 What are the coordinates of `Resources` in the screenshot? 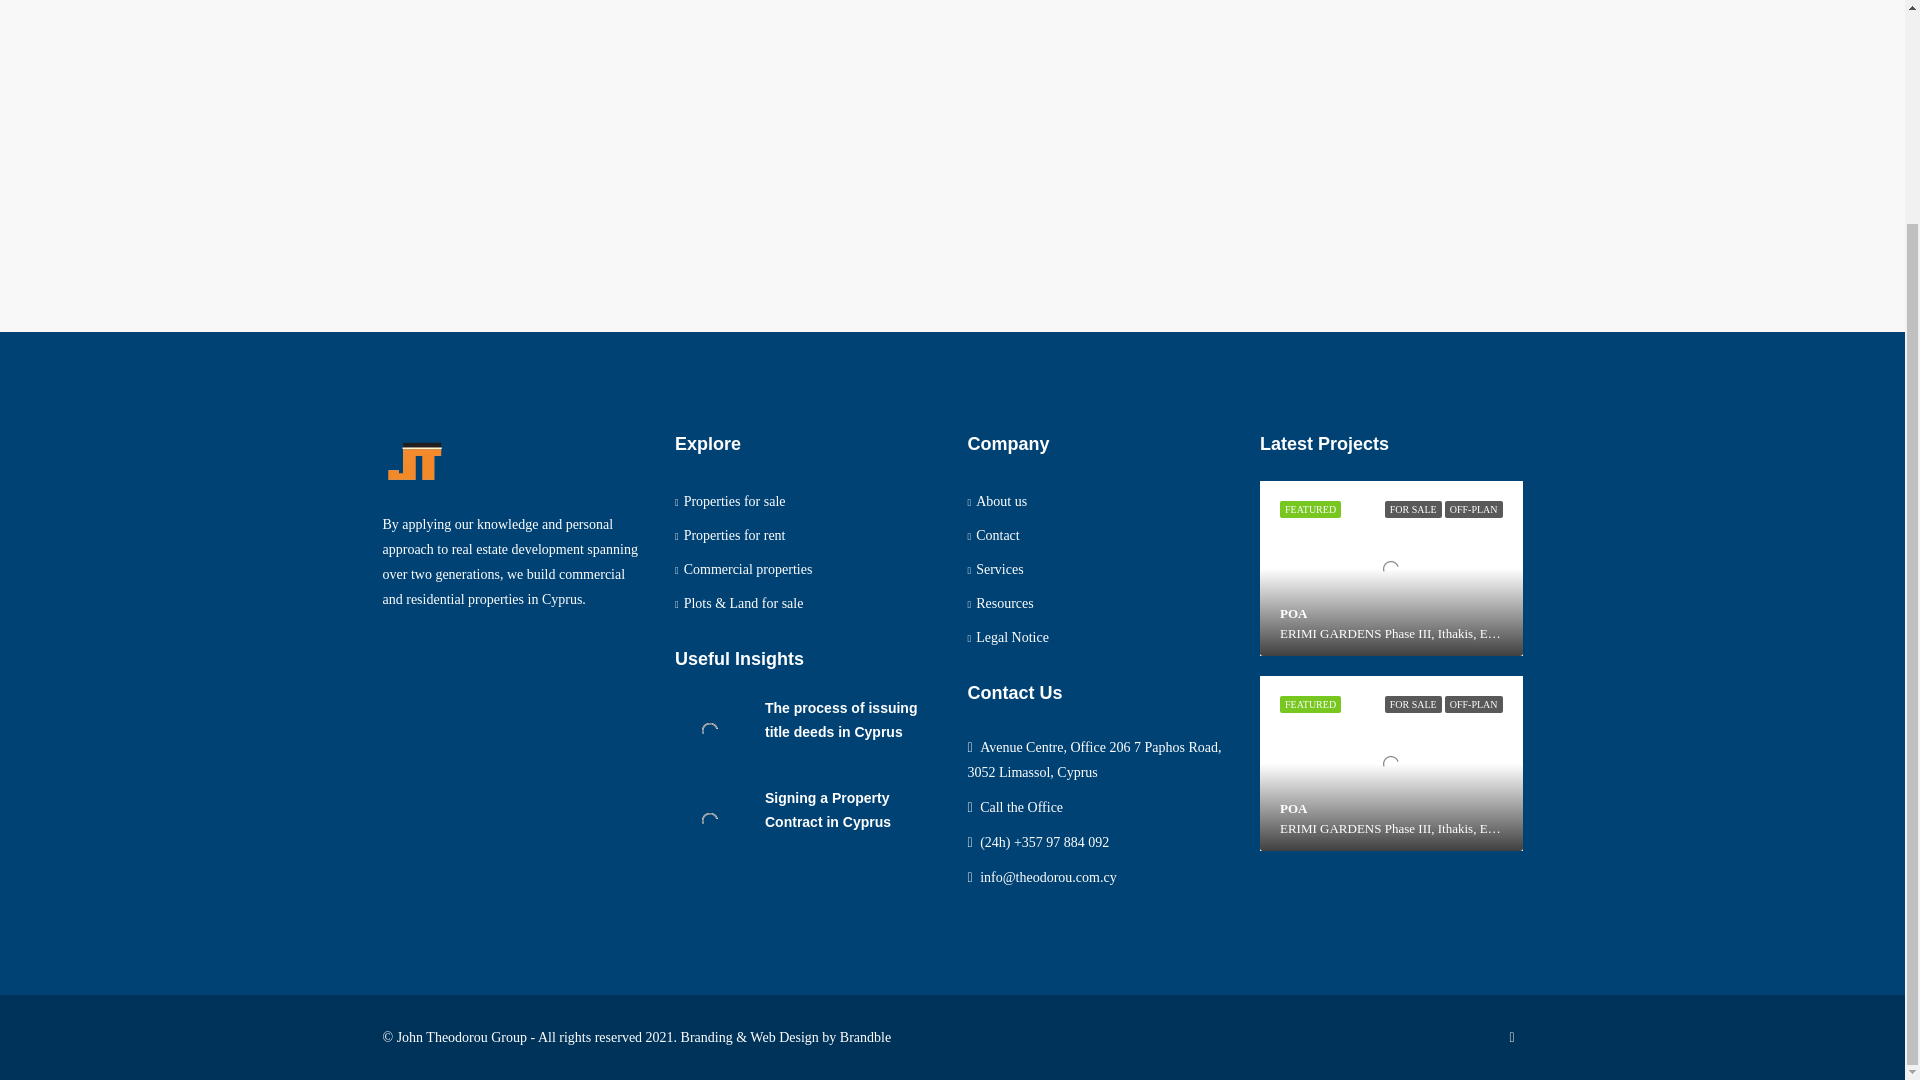 It's located at (1000, 604).